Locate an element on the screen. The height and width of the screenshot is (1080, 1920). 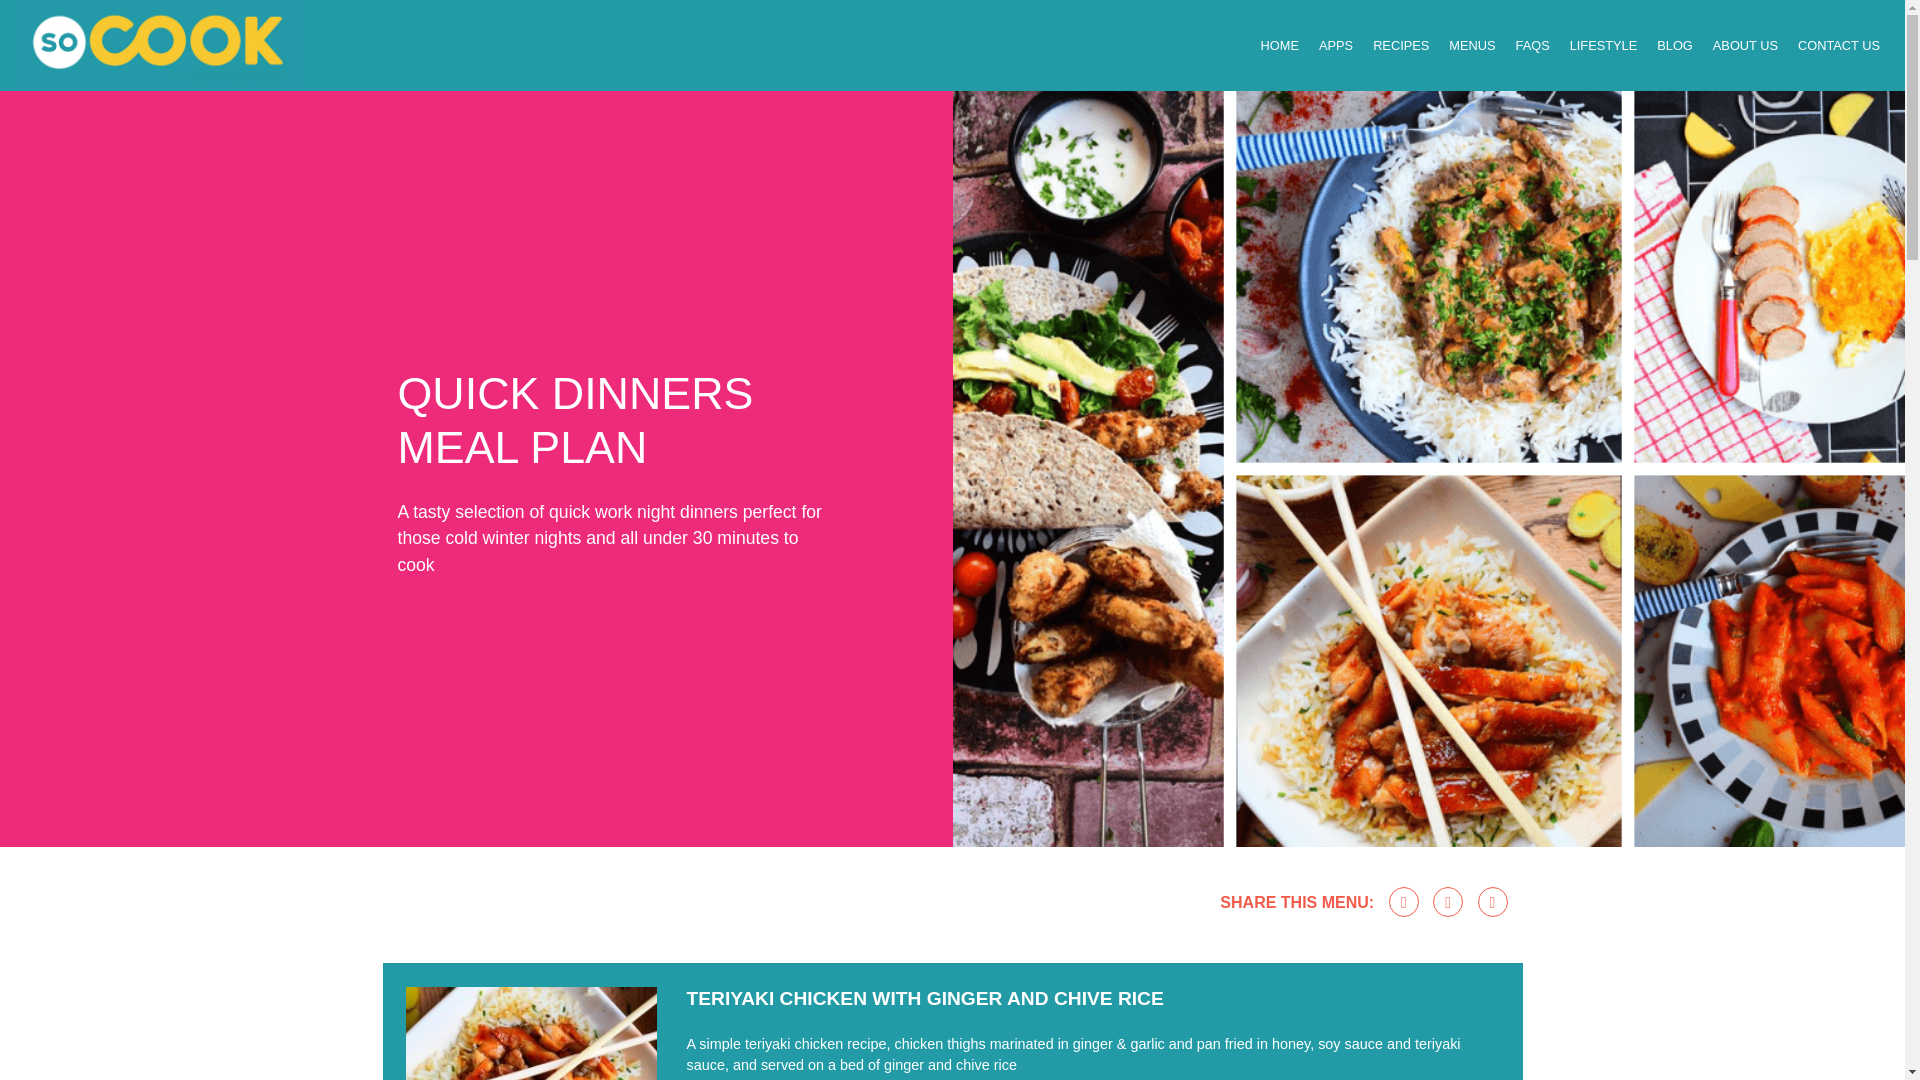
Contact Us is located at coordinates (1838, 44).